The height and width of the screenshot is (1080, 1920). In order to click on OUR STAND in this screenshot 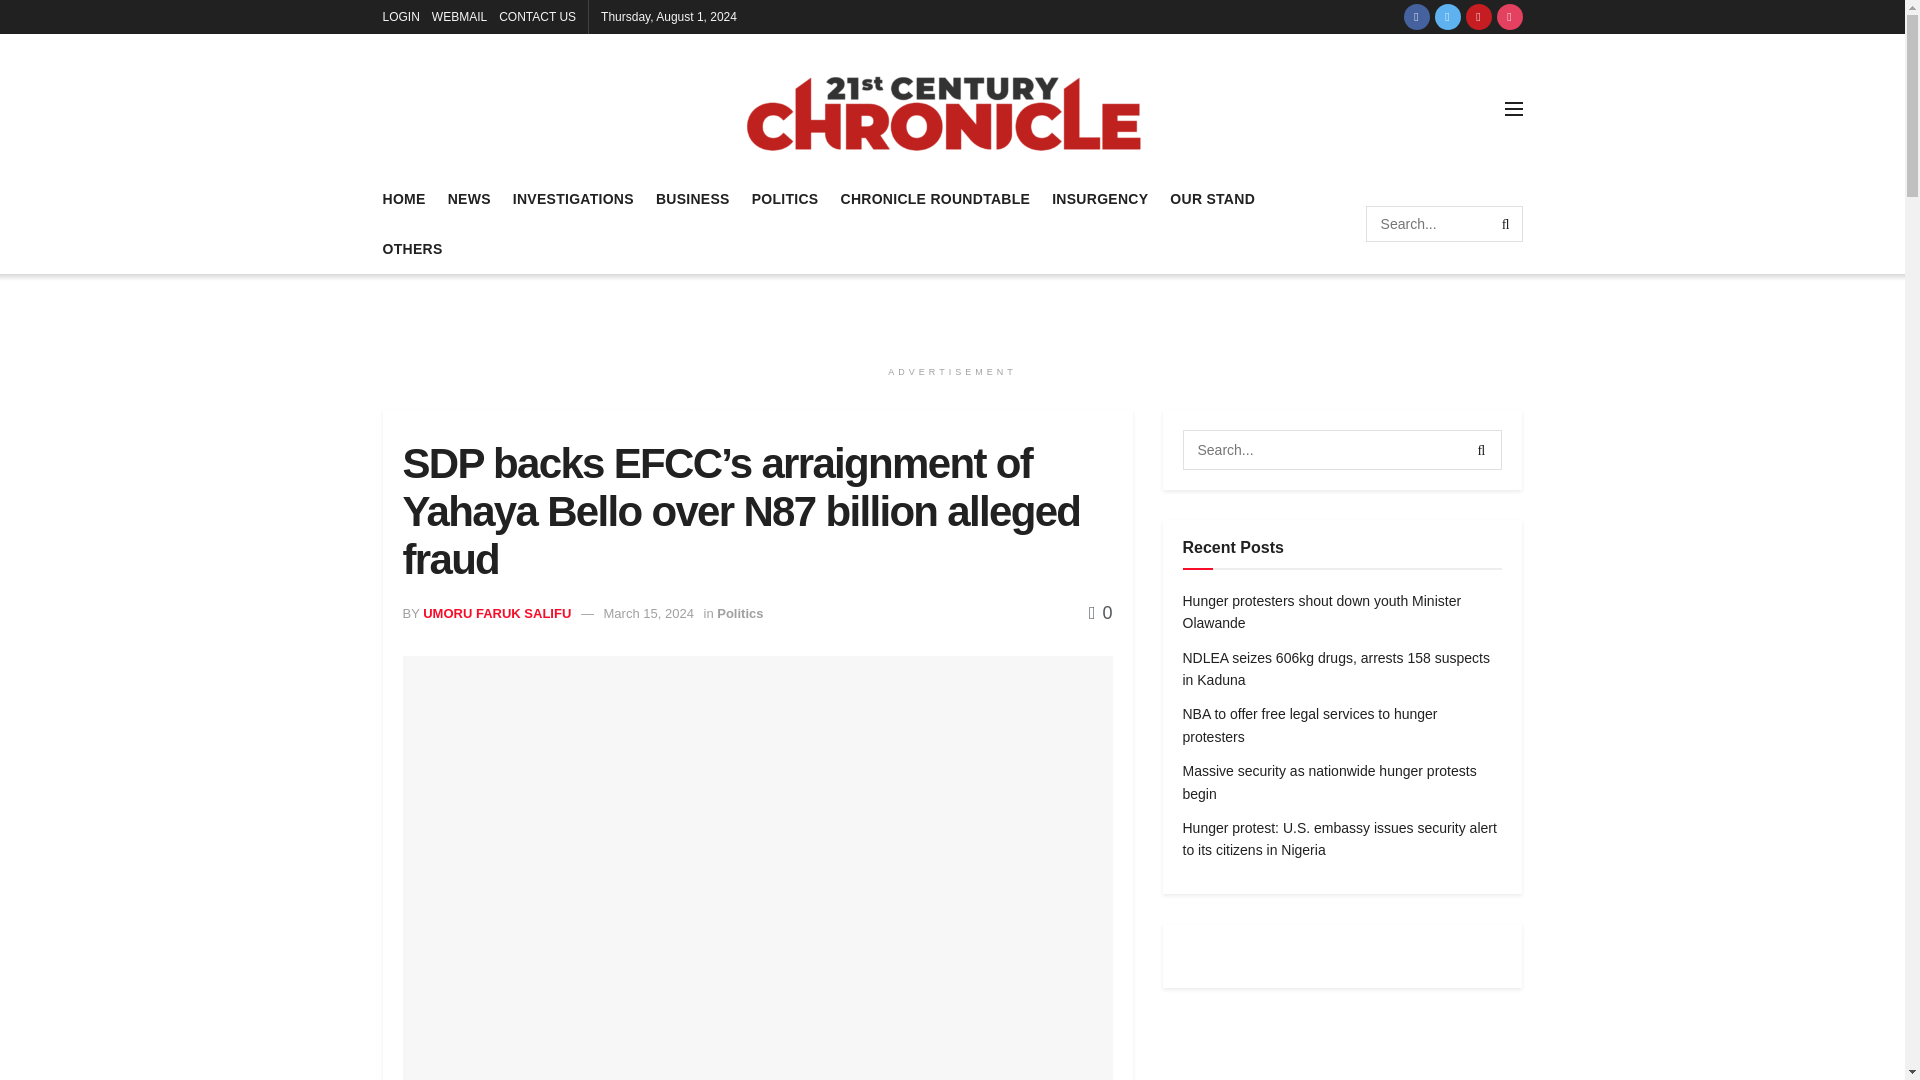, I will do `click(1212, 198)`.